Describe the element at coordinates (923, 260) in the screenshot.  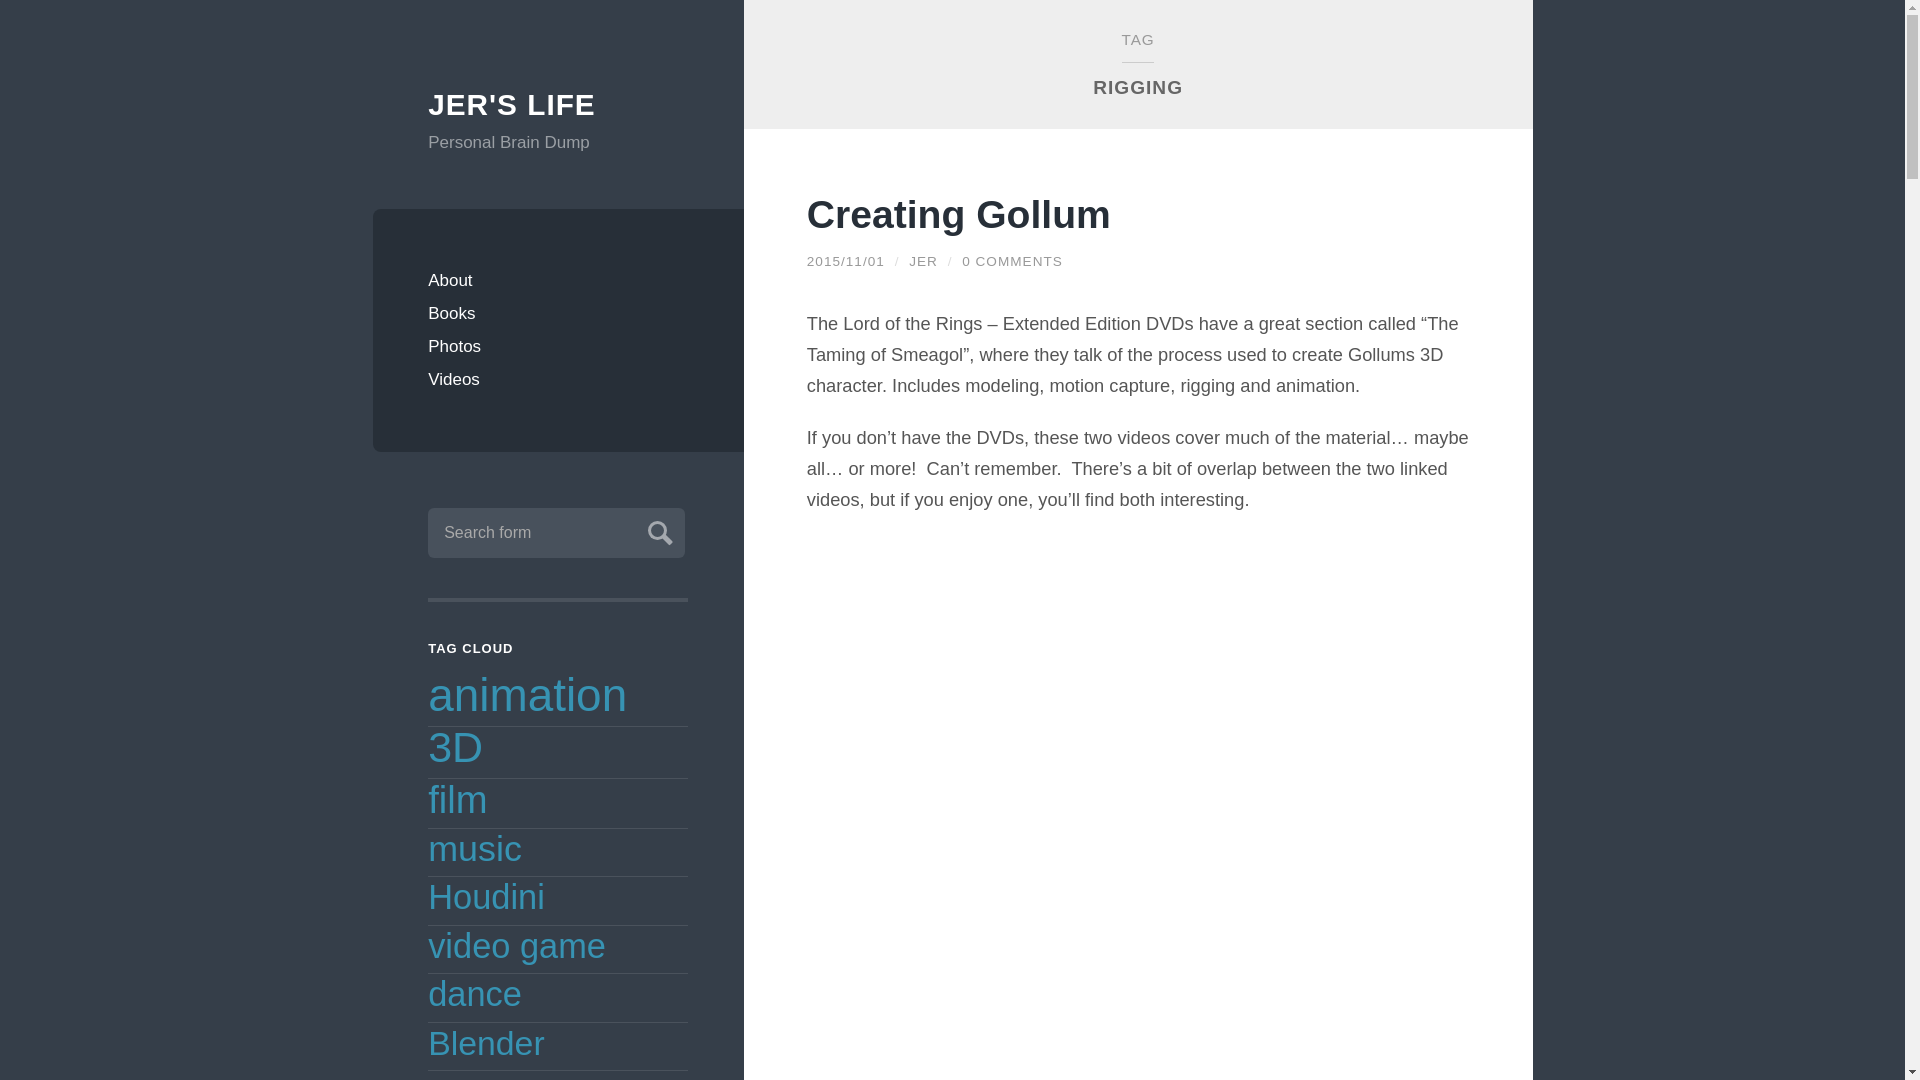
I see `Posts by Jer` at that location.